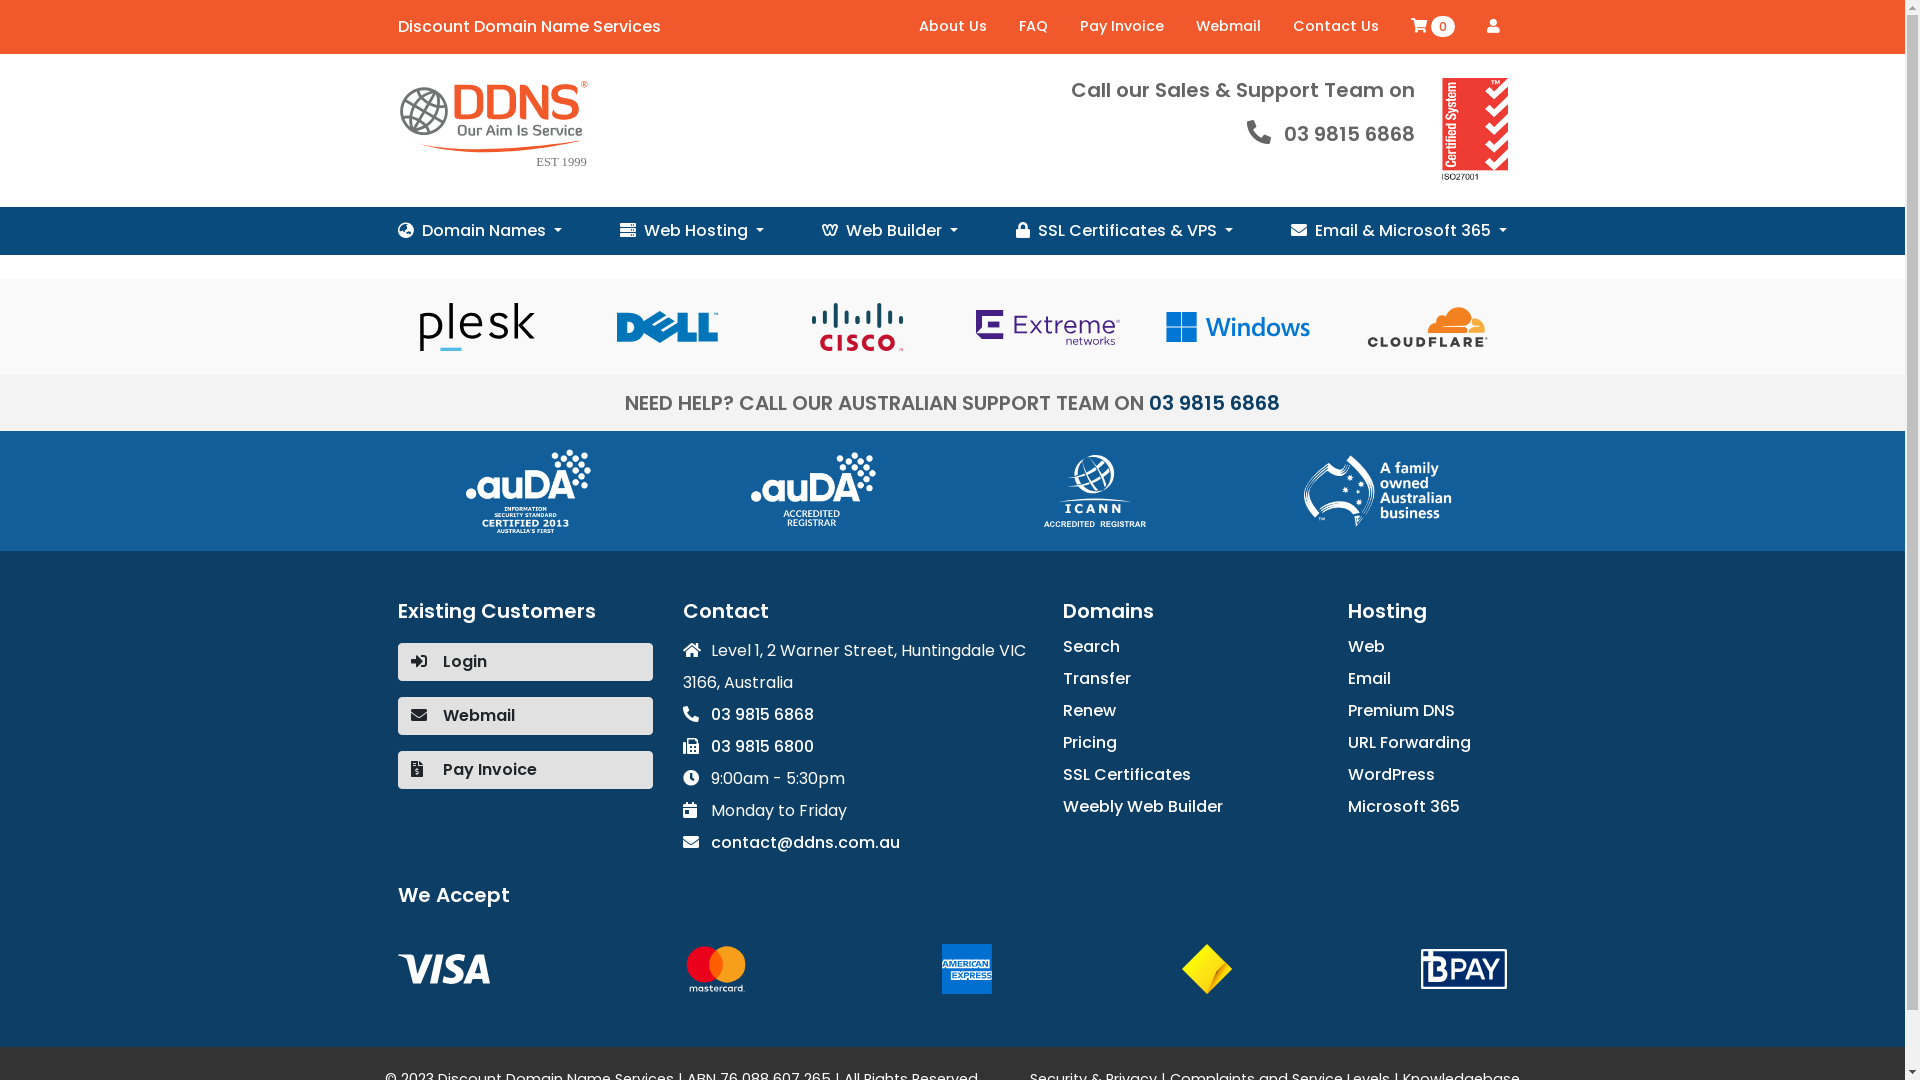 This screenshot has height=1080, width=1920. I want to click on 0, so click(1432, 27).